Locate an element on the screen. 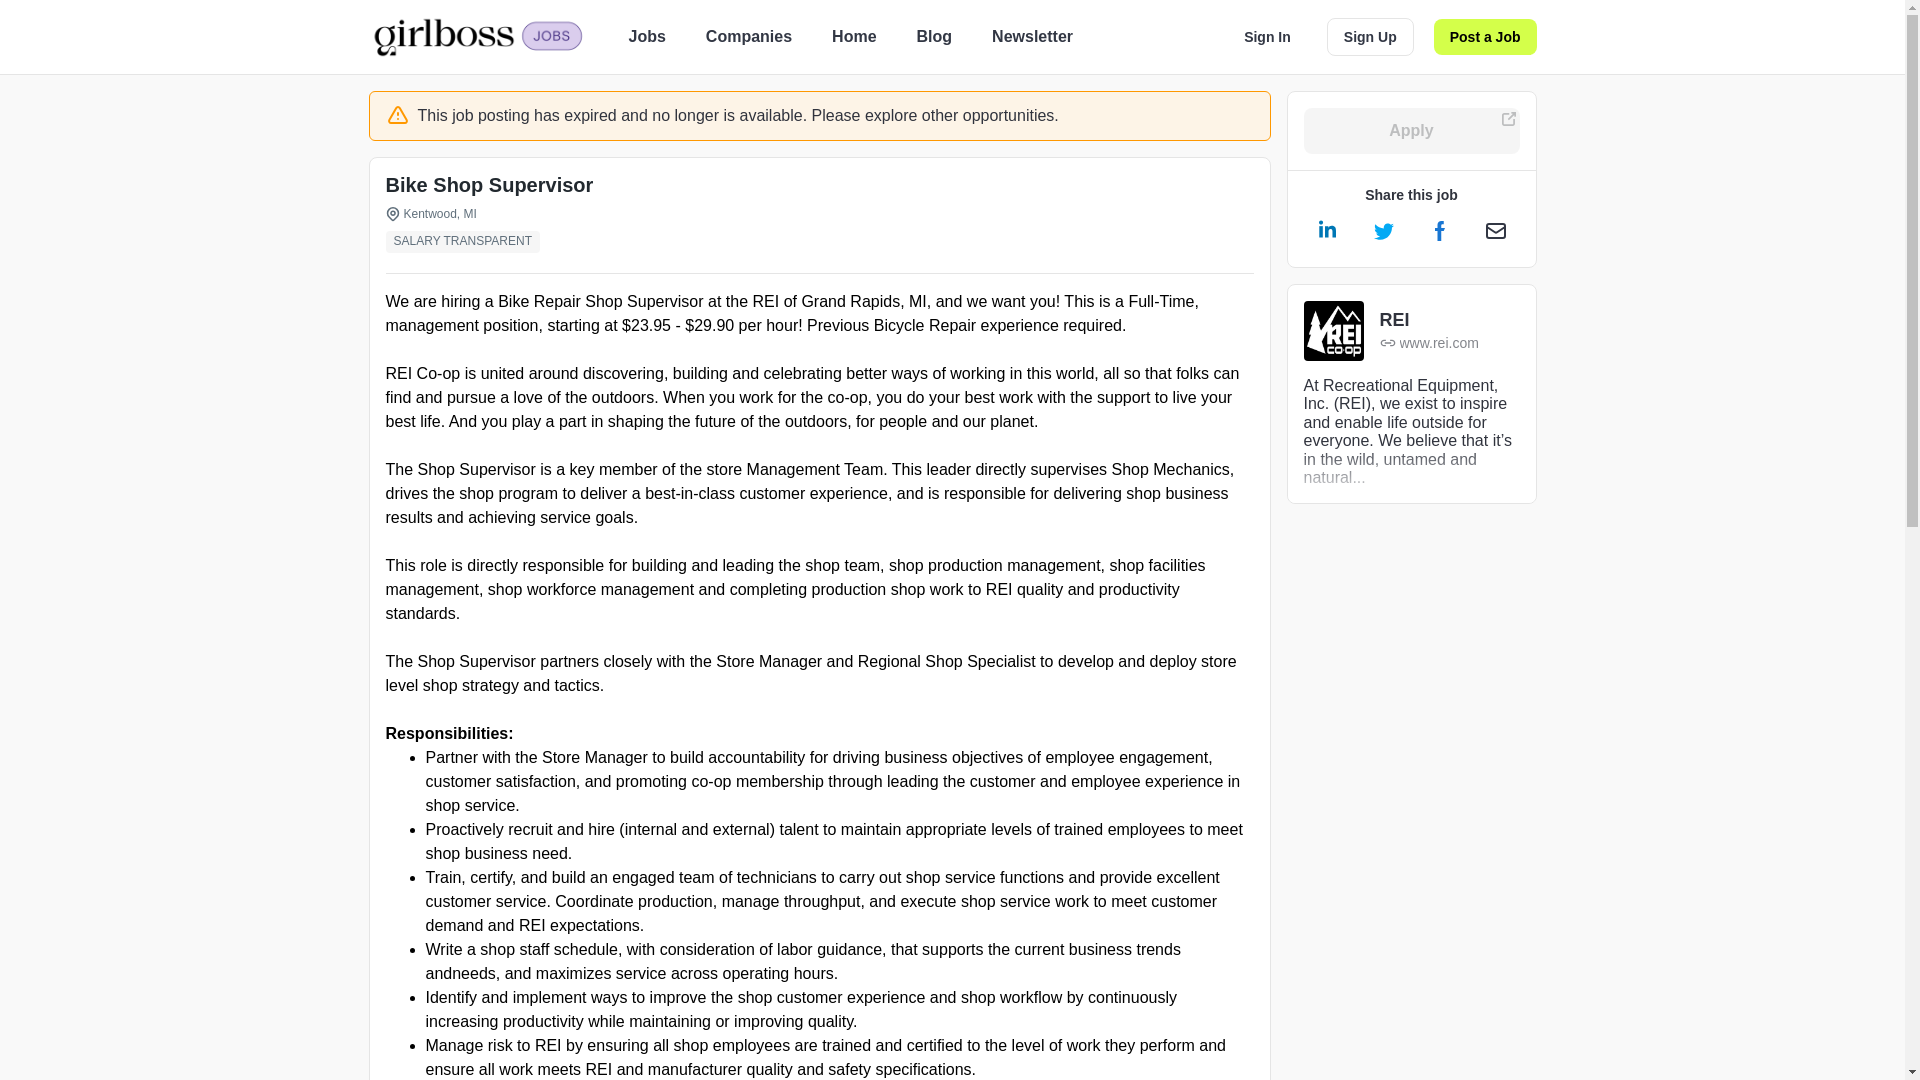 This screenshot has height=1080, width=1920. Apply is located at coordinates (1412, 131).